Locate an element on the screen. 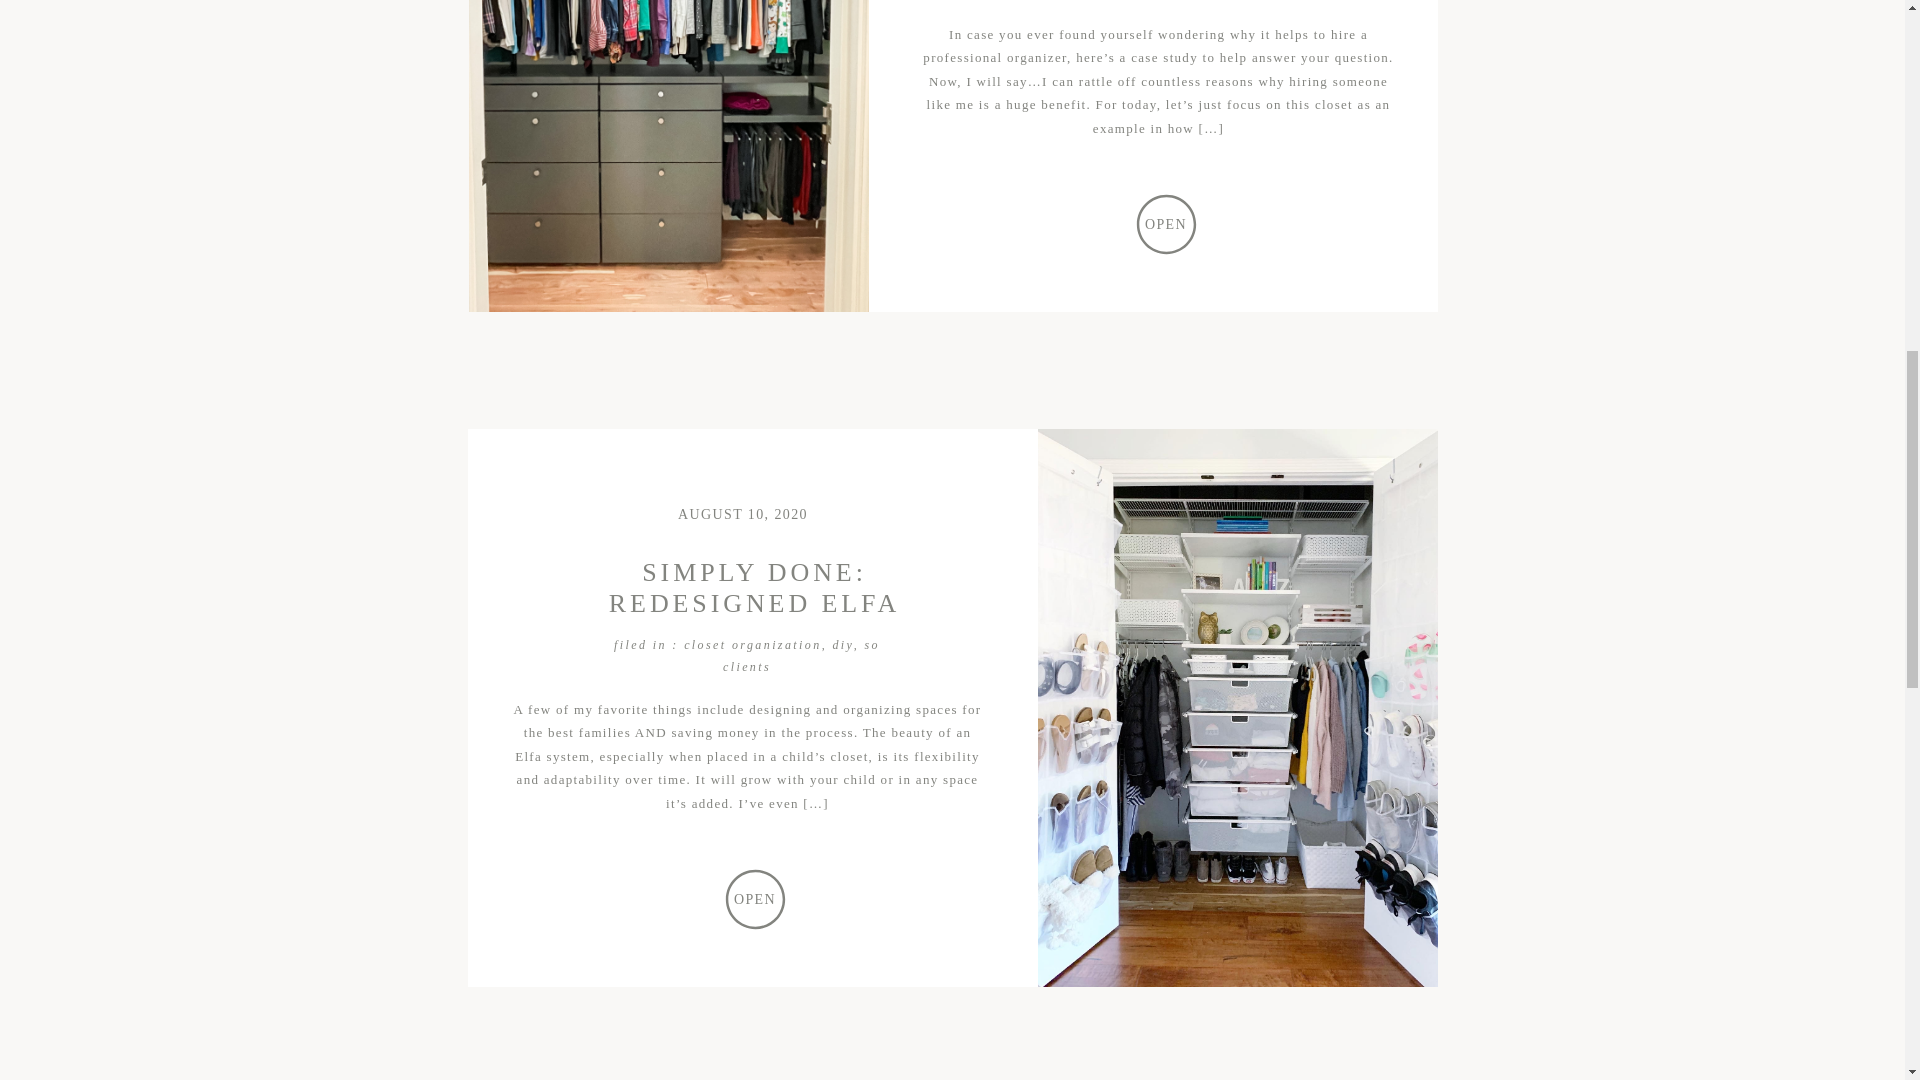 The height and width of the screenshot is (1080, 1920). Proof That Inches Matter is located at coordinates (1166, 224).